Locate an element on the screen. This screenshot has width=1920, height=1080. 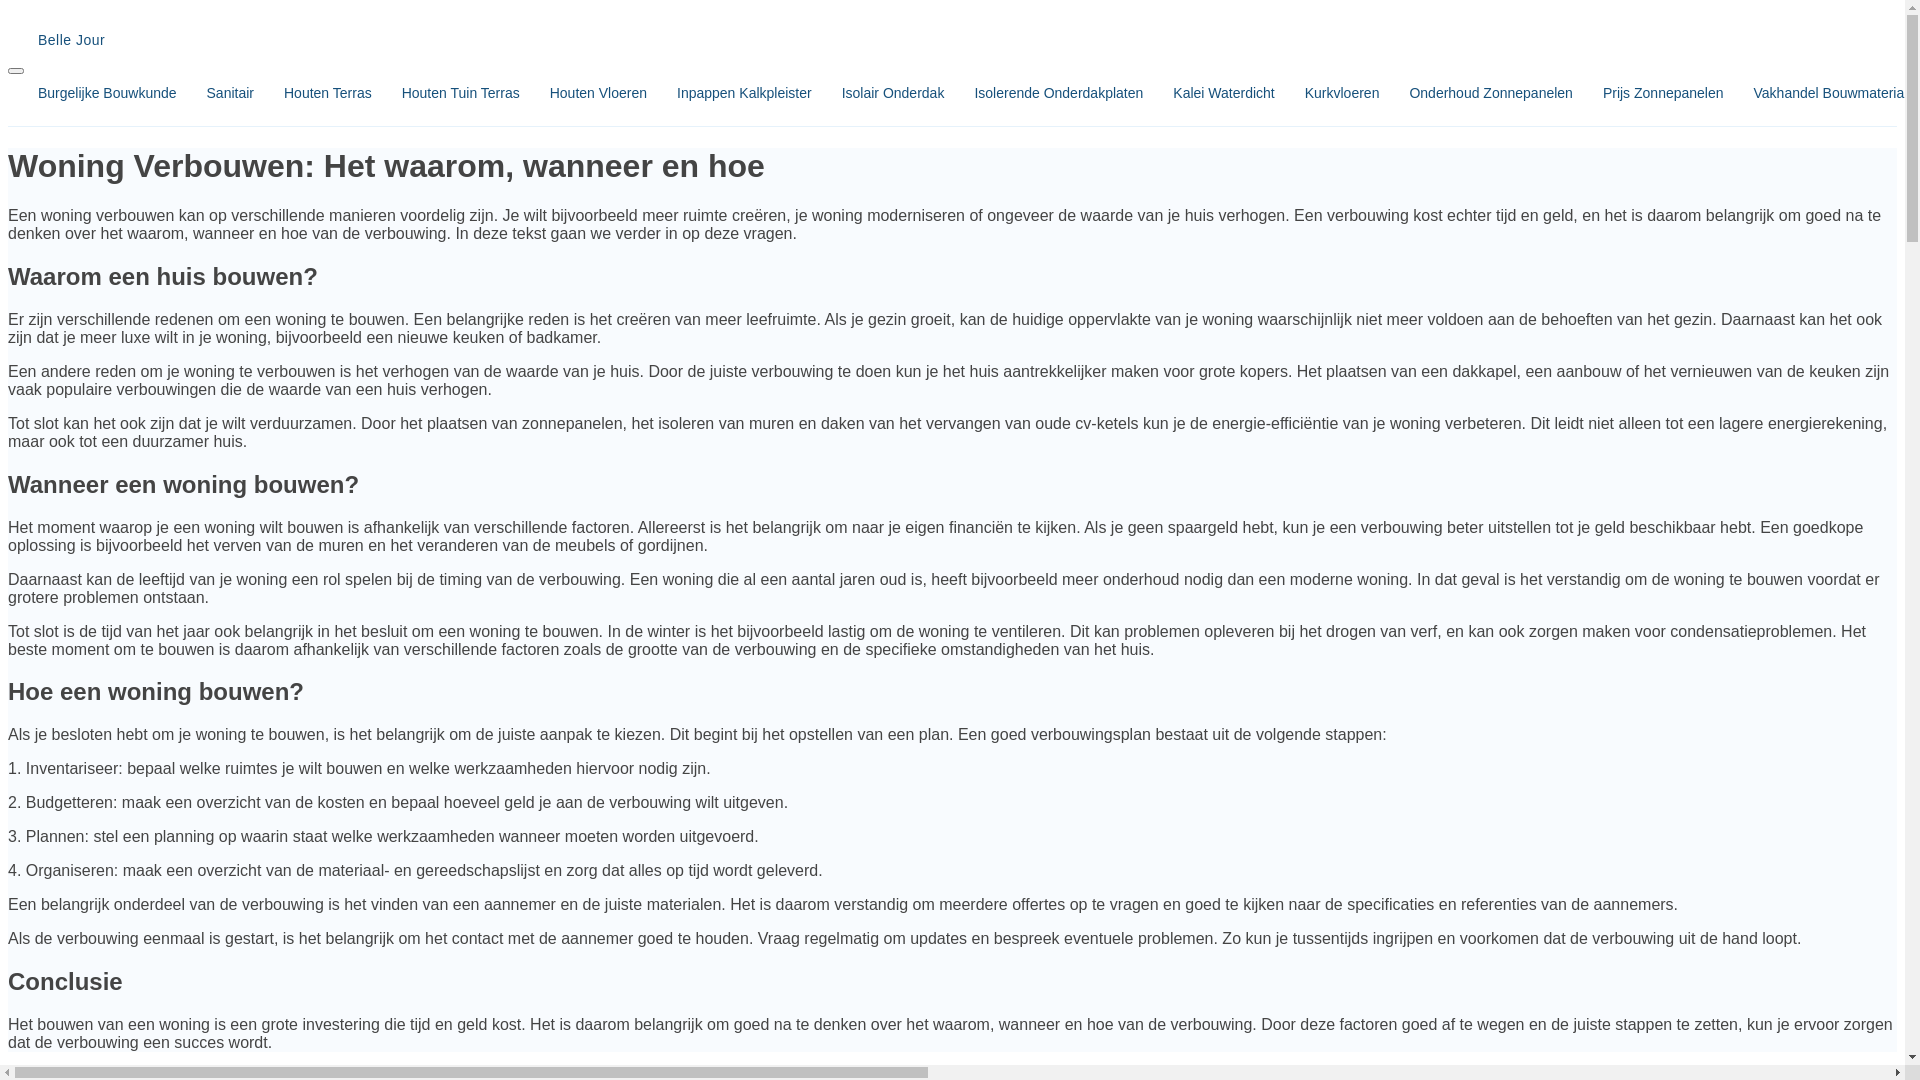
Belle Jour is located at coordinates (952, 40).